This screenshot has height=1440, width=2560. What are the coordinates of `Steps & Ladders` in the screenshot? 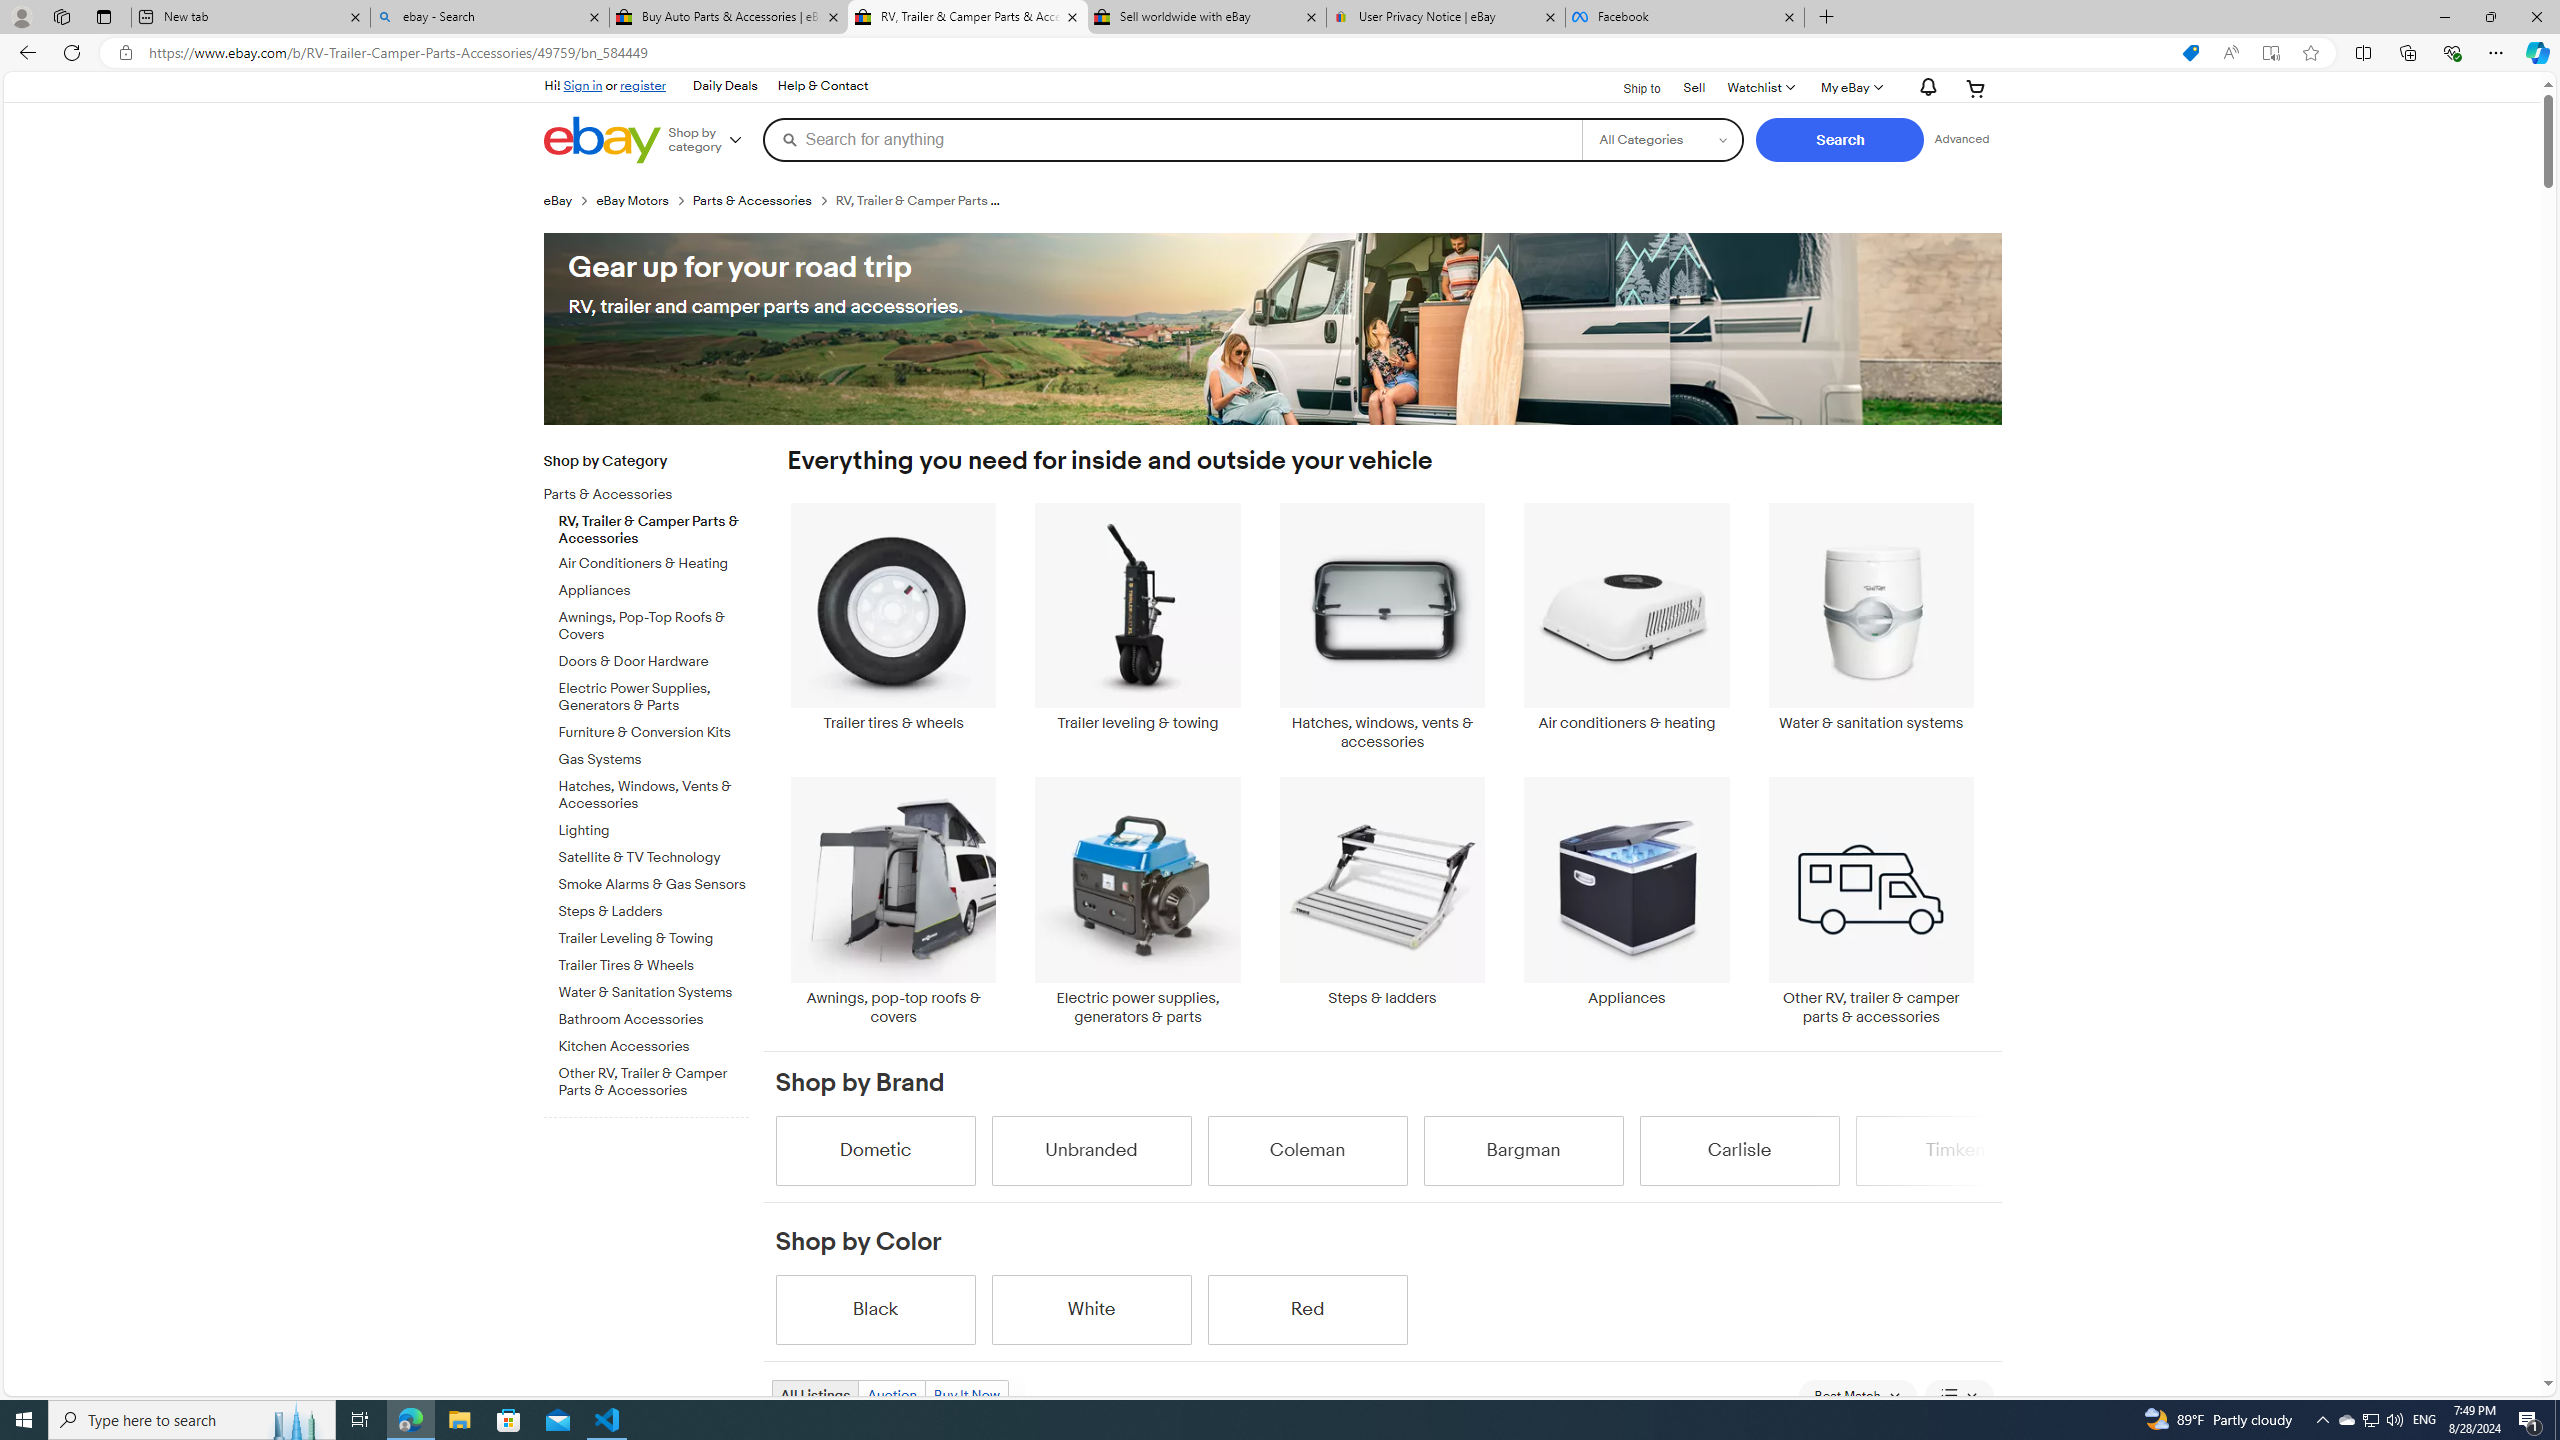 It's located at (654, 908).